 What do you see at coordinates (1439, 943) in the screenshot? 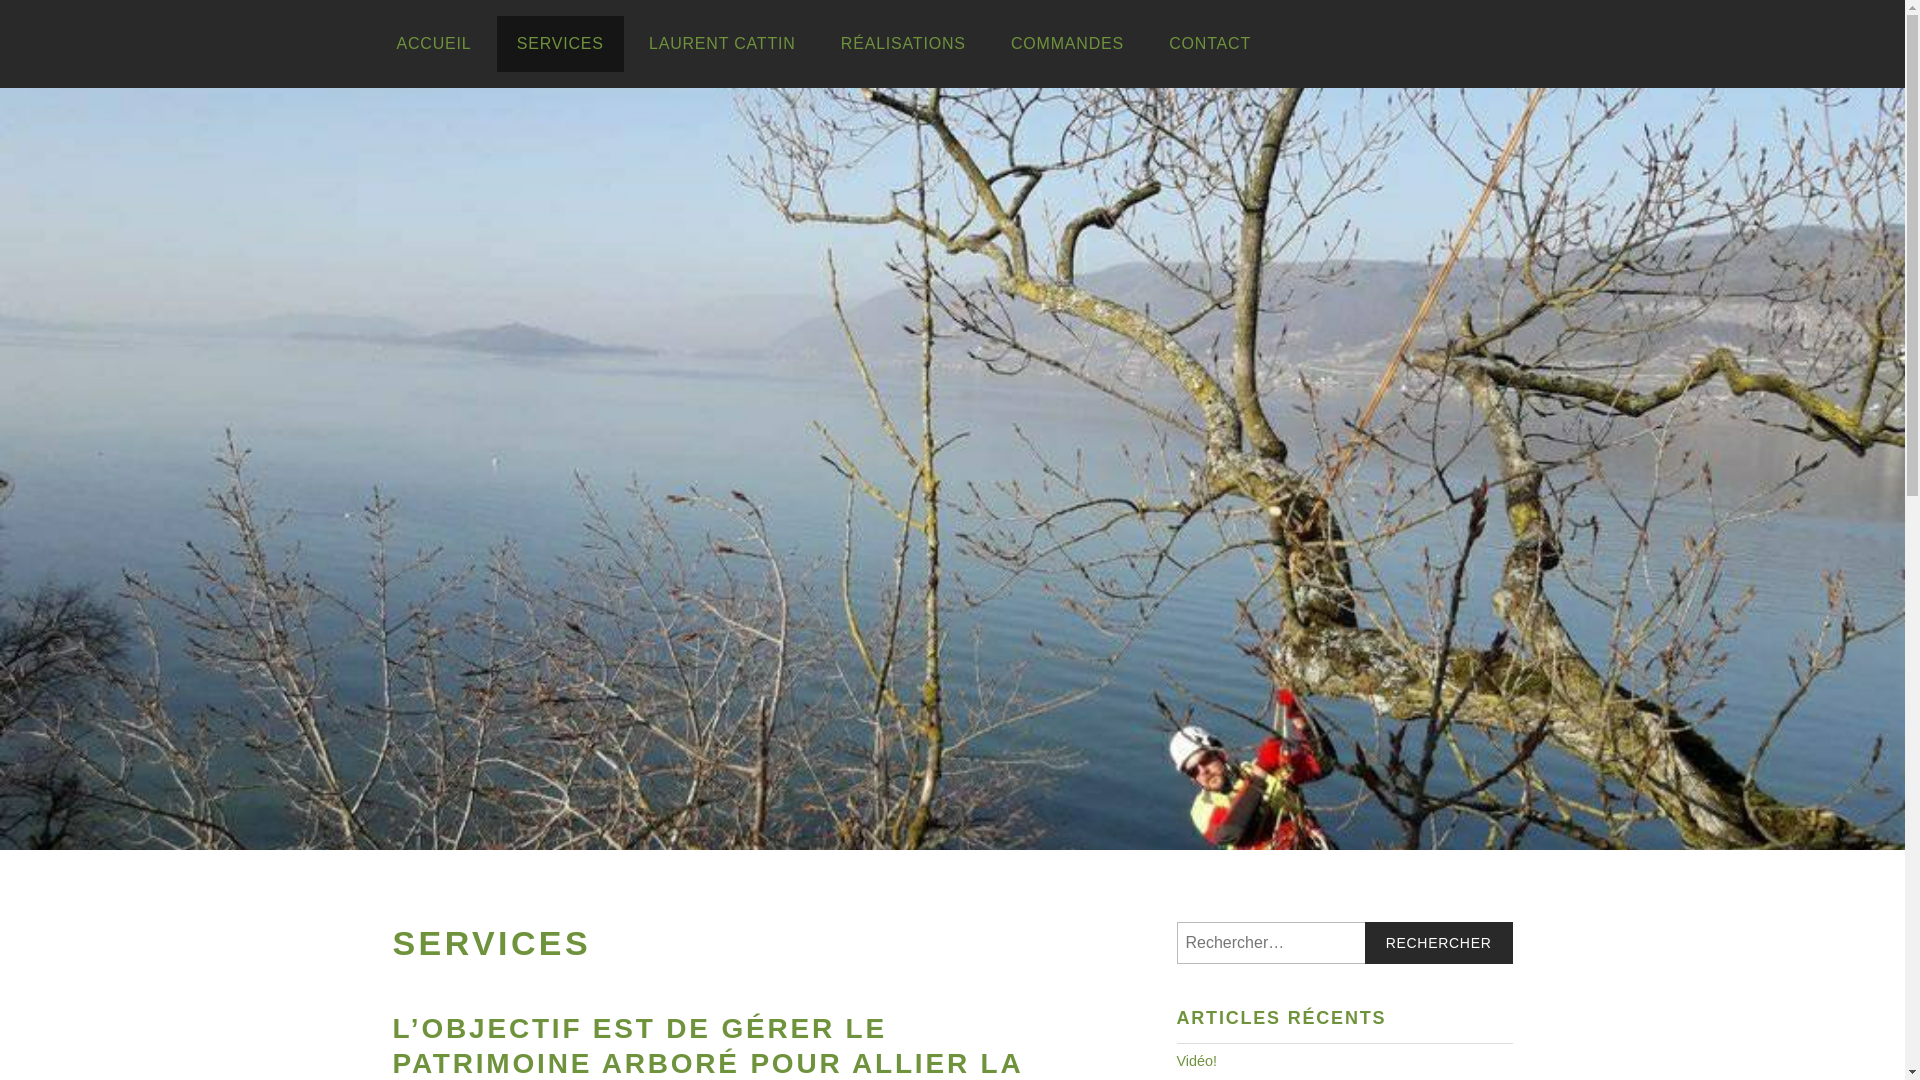
I see `Rechercher` at bounding box center [1439, 943].